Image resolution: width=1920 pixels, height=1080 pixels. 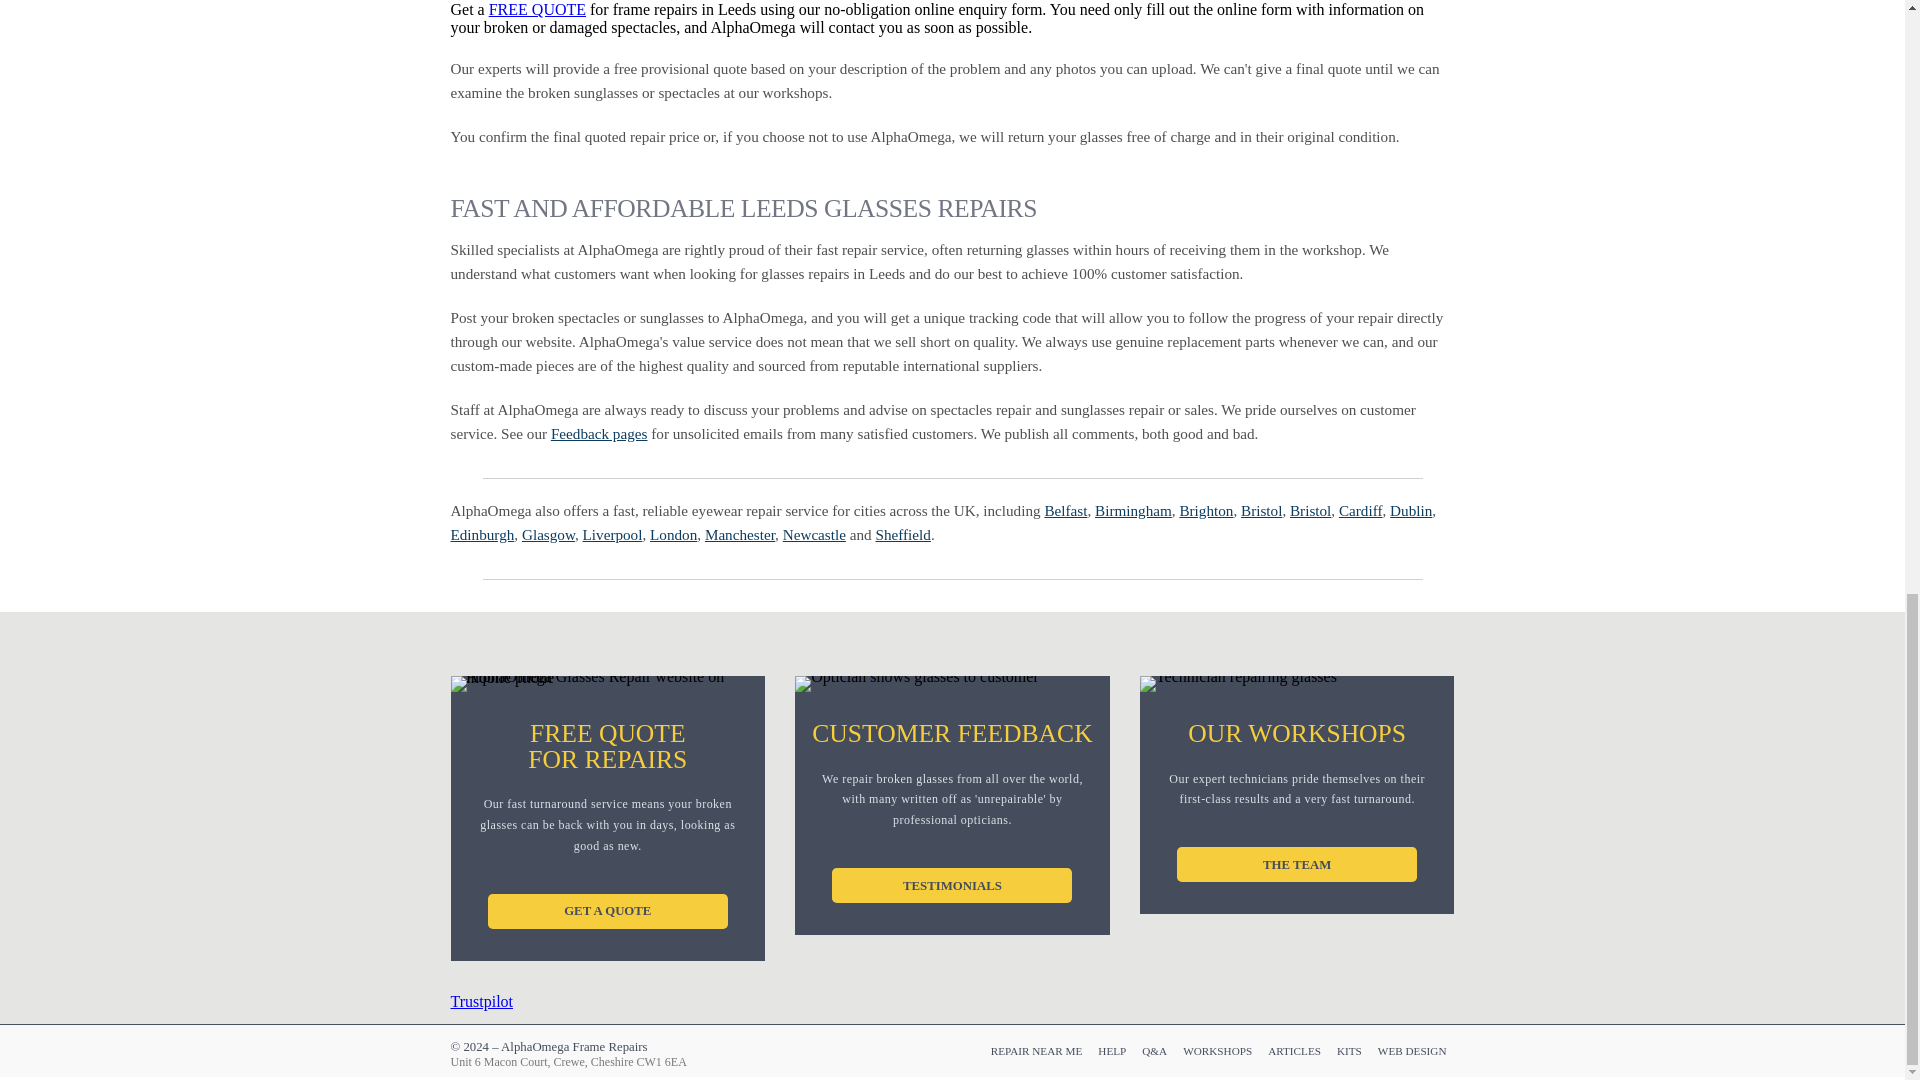 I want to click on Birmingham, so click(x=1132, y=510).